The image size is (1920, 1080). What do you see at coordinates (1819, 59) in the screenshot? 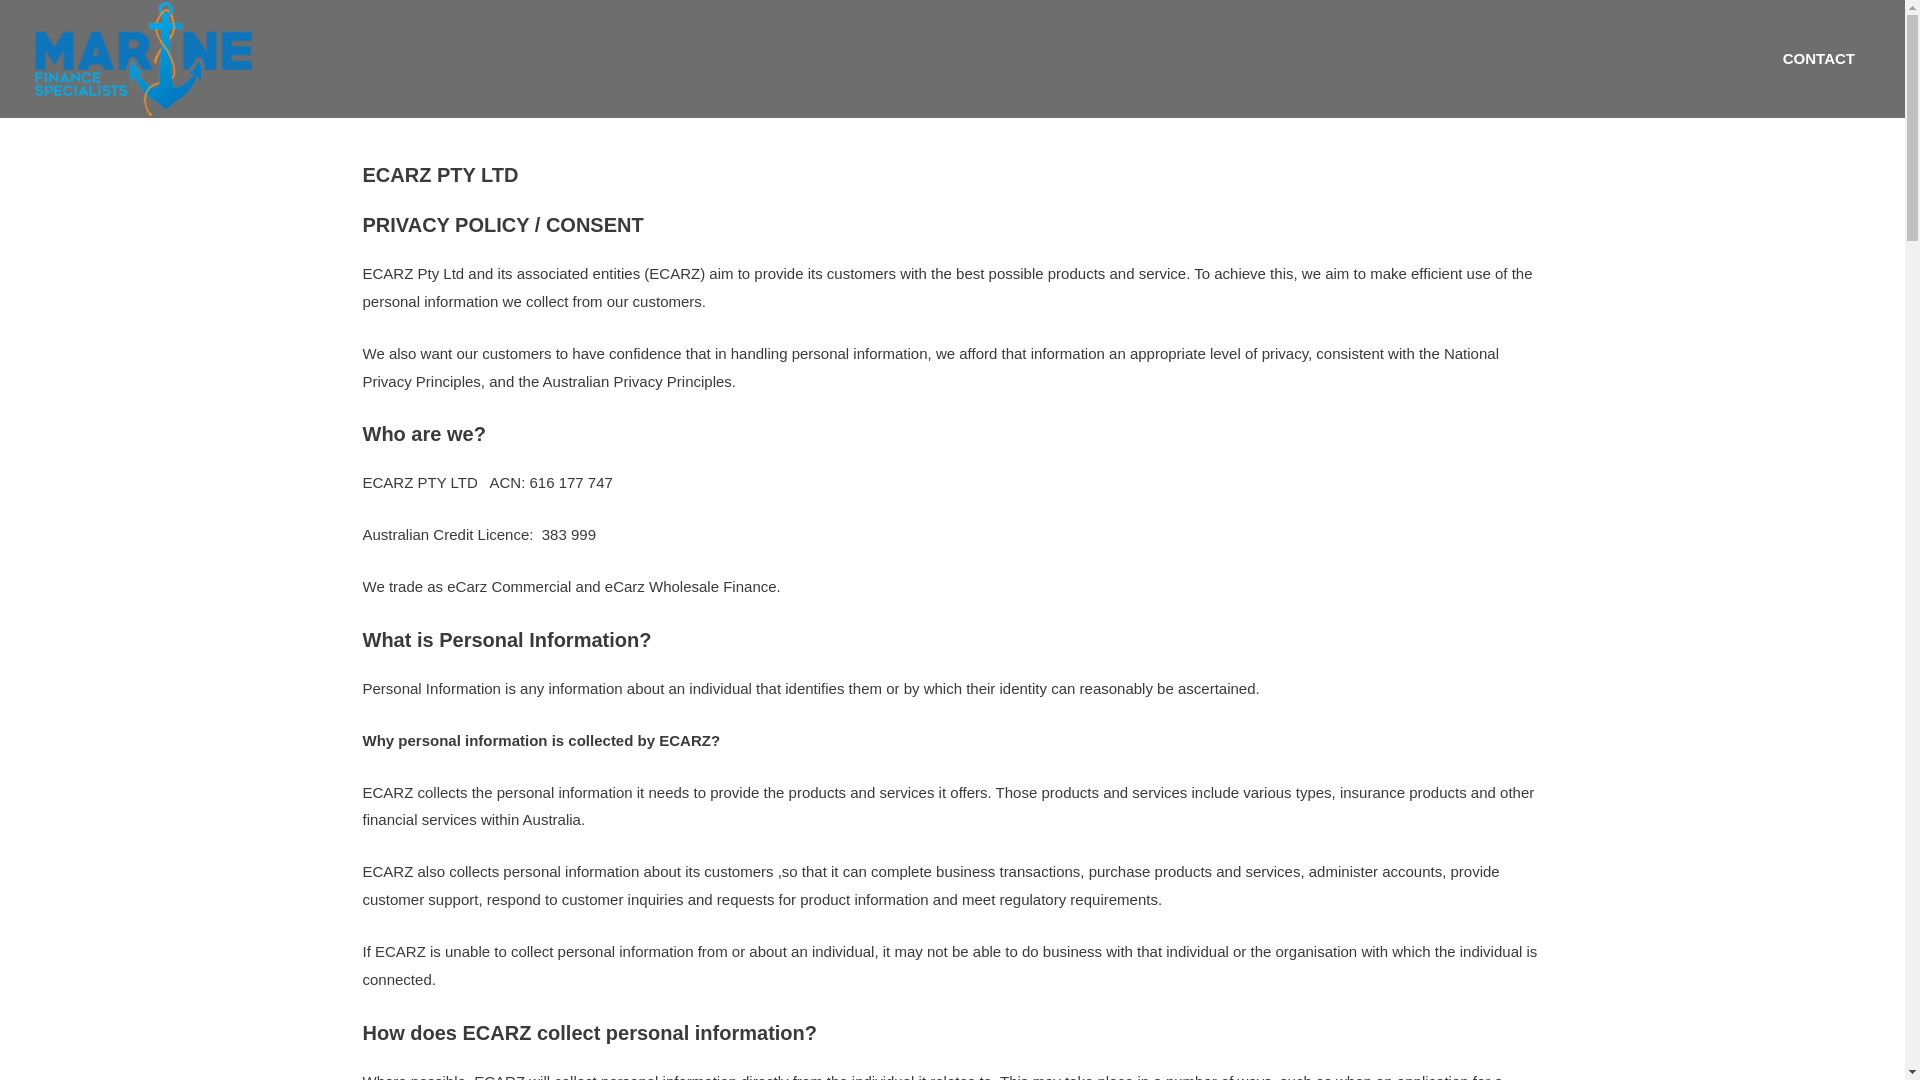
I see `CONTACT` at bounding box center [1819, 59].